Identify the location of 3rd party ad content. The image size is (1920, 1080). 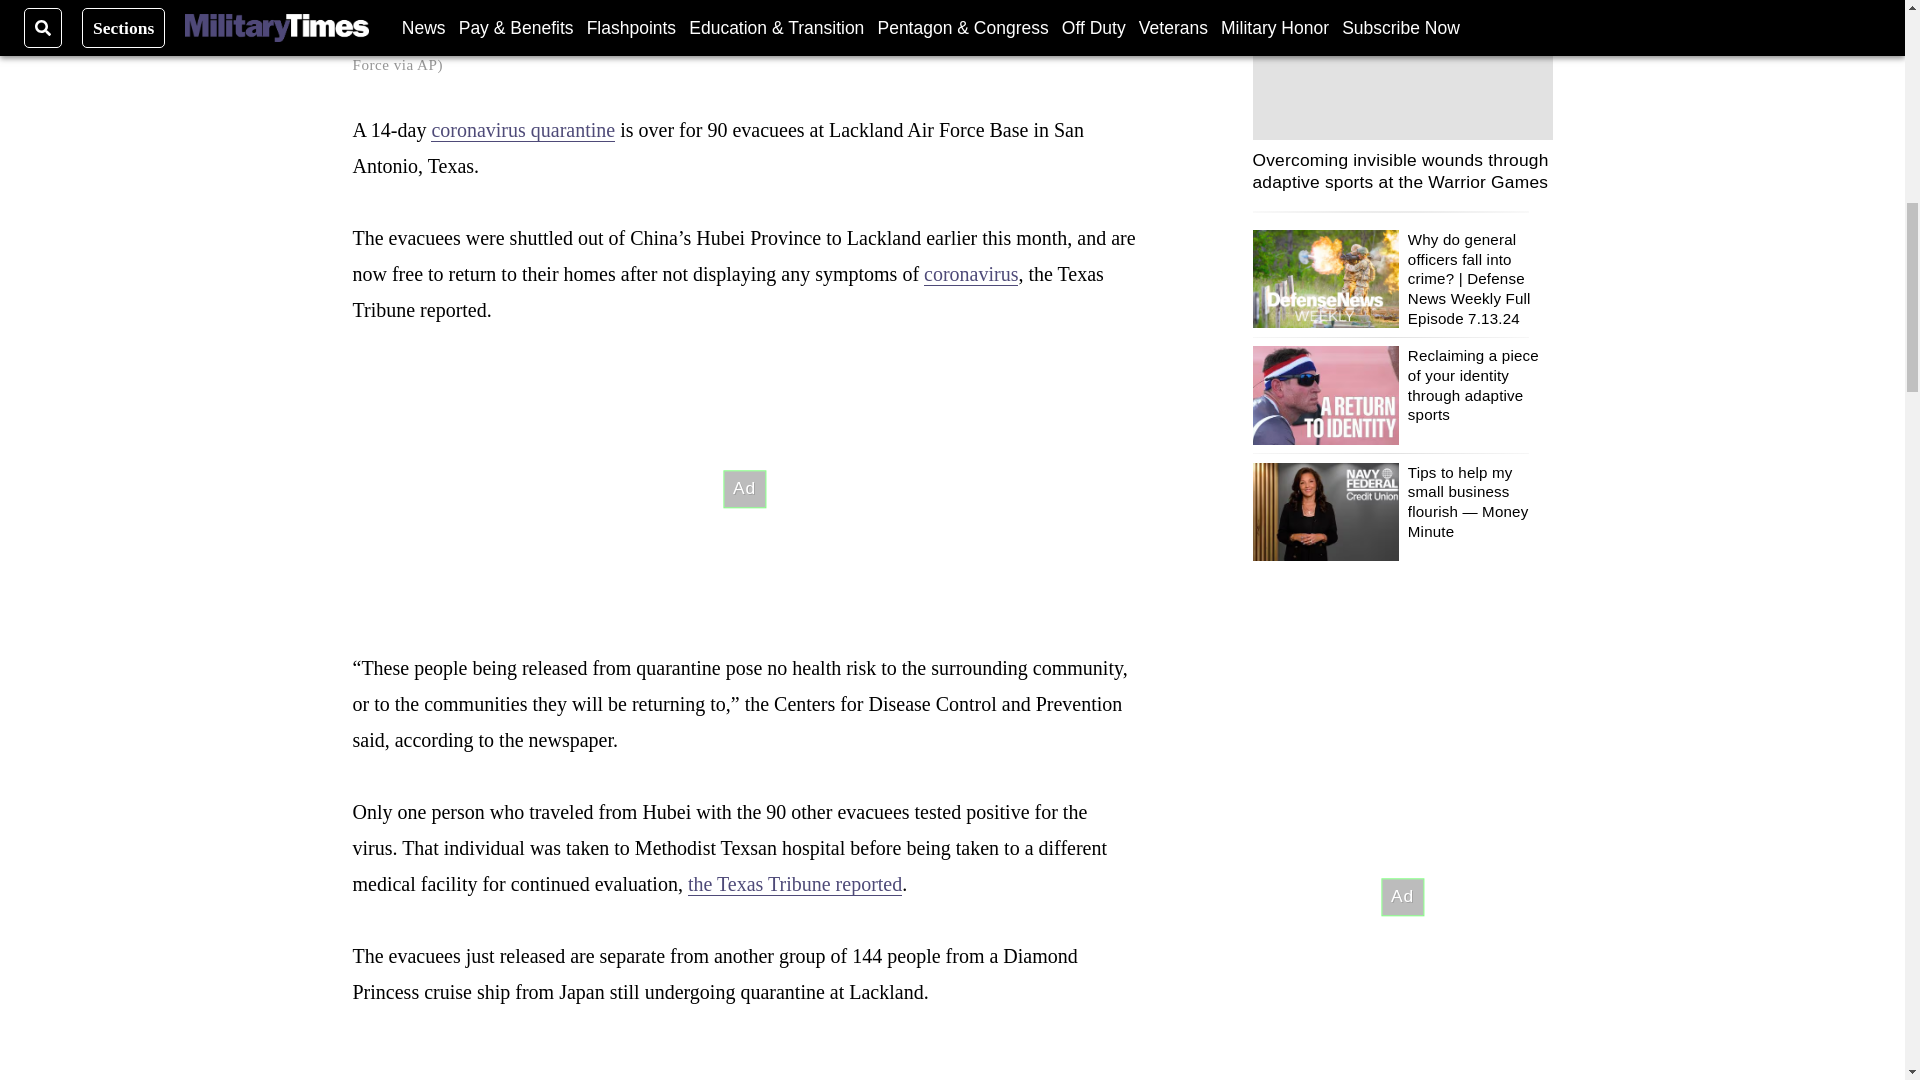
(1401, 896).